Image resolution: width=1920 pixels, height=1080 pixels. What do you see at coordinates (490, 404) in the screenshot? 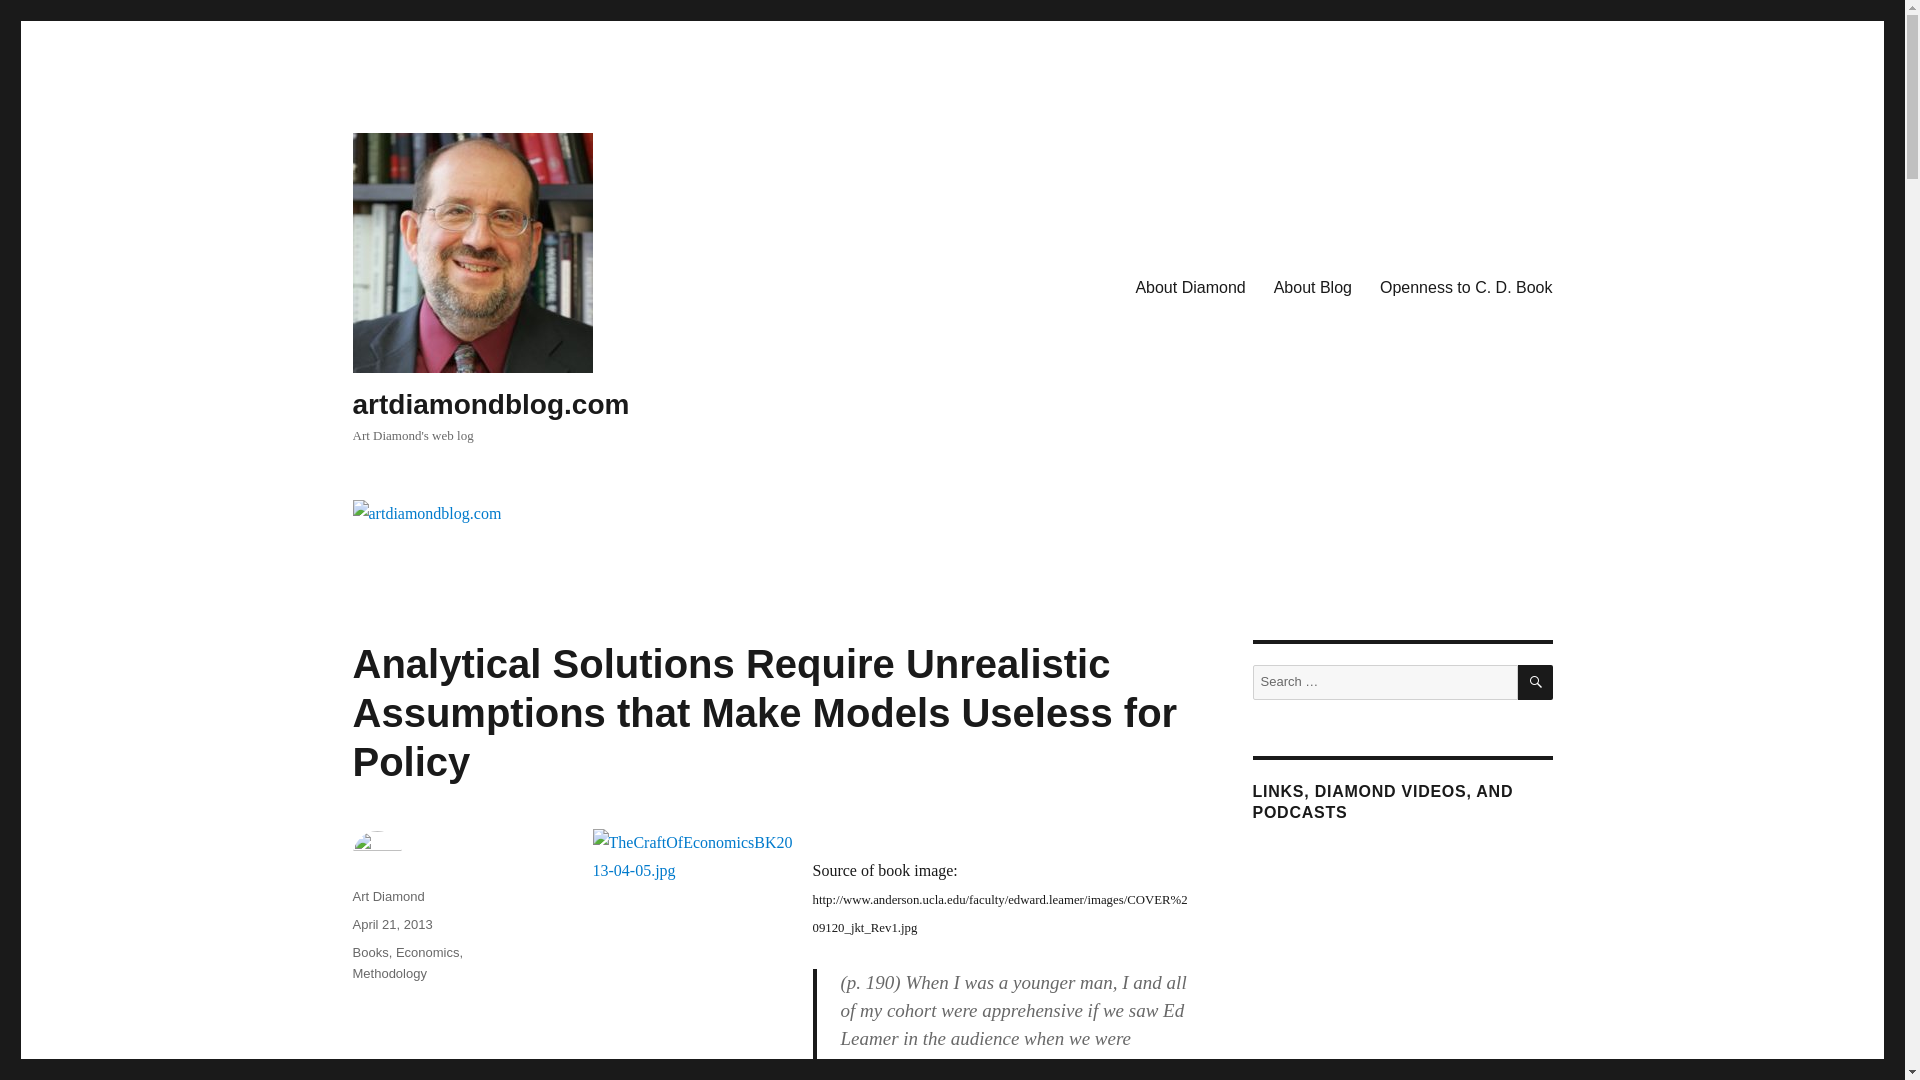
I see `artdiamondblog.com` at bounding box center [490, 404].